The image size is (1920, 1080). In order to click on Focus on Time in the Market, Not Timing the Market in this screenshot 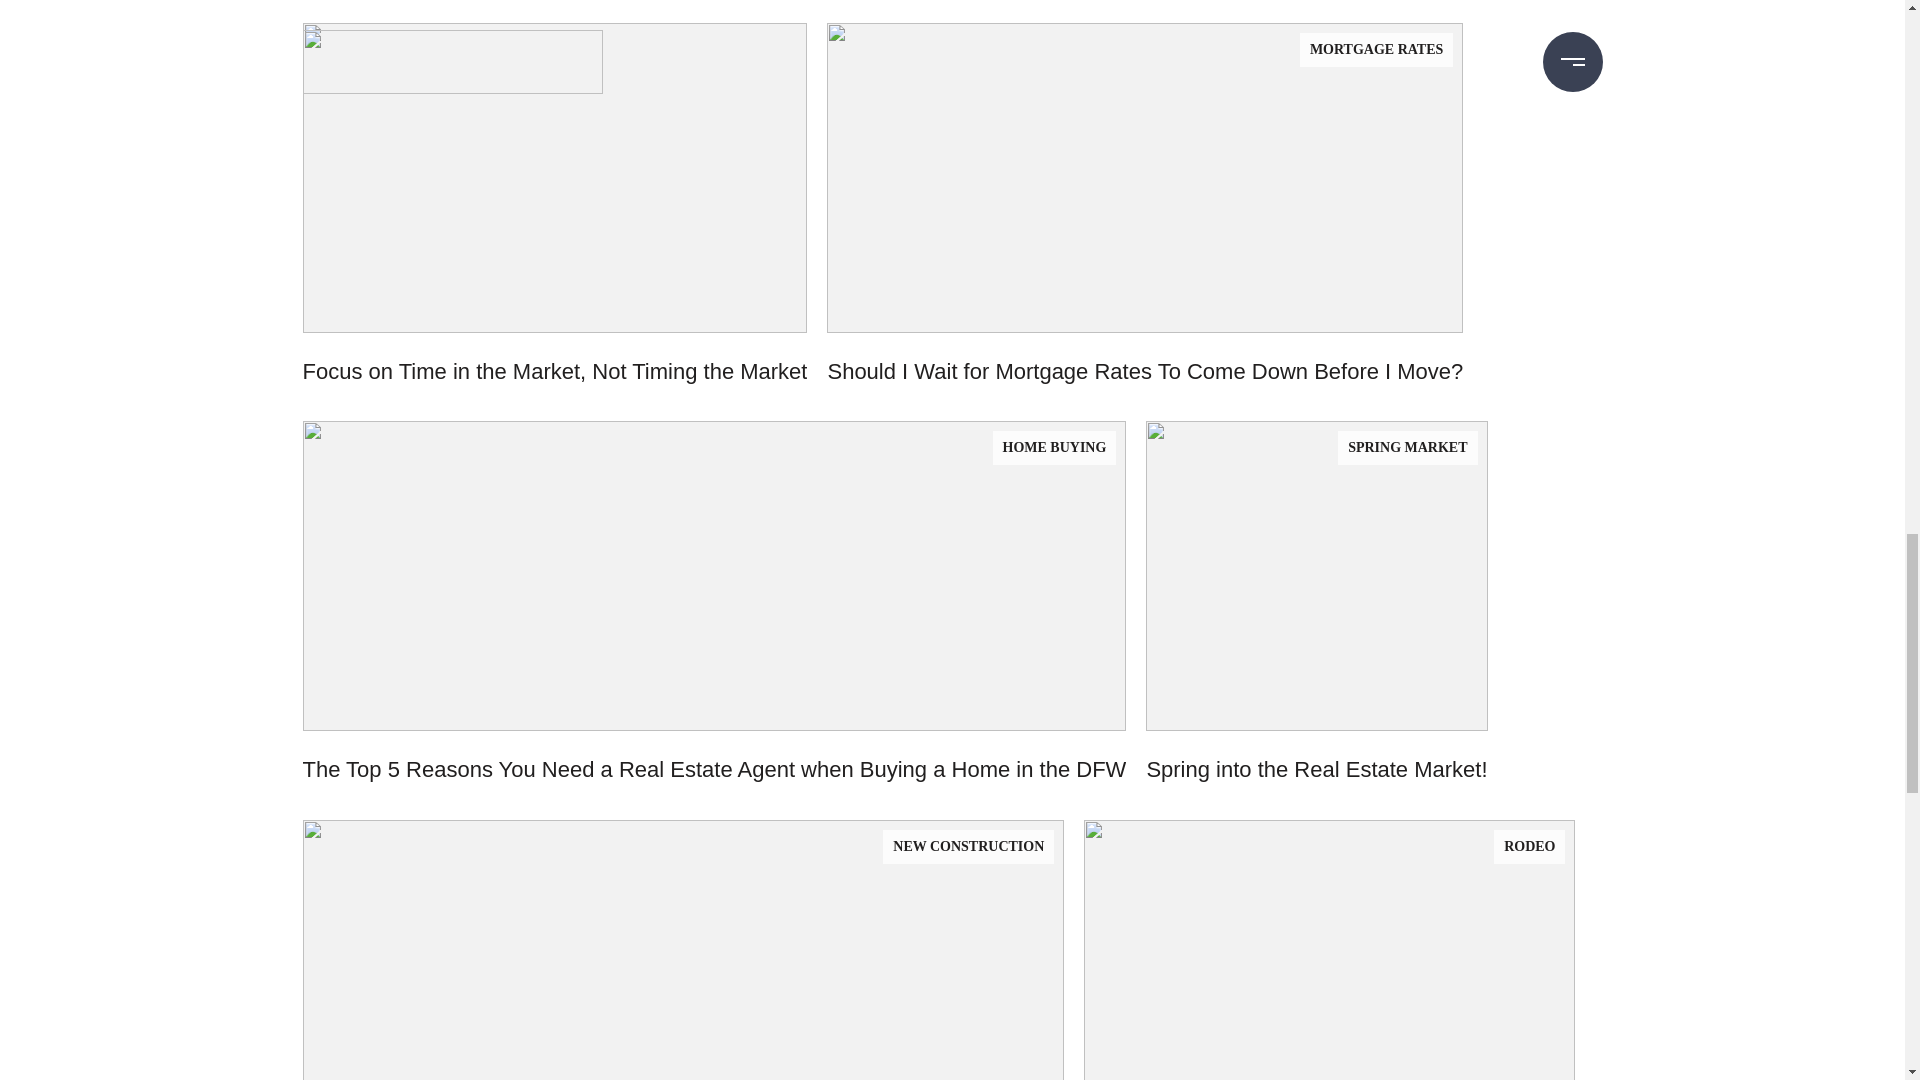, I will do `click(554, 222)`.